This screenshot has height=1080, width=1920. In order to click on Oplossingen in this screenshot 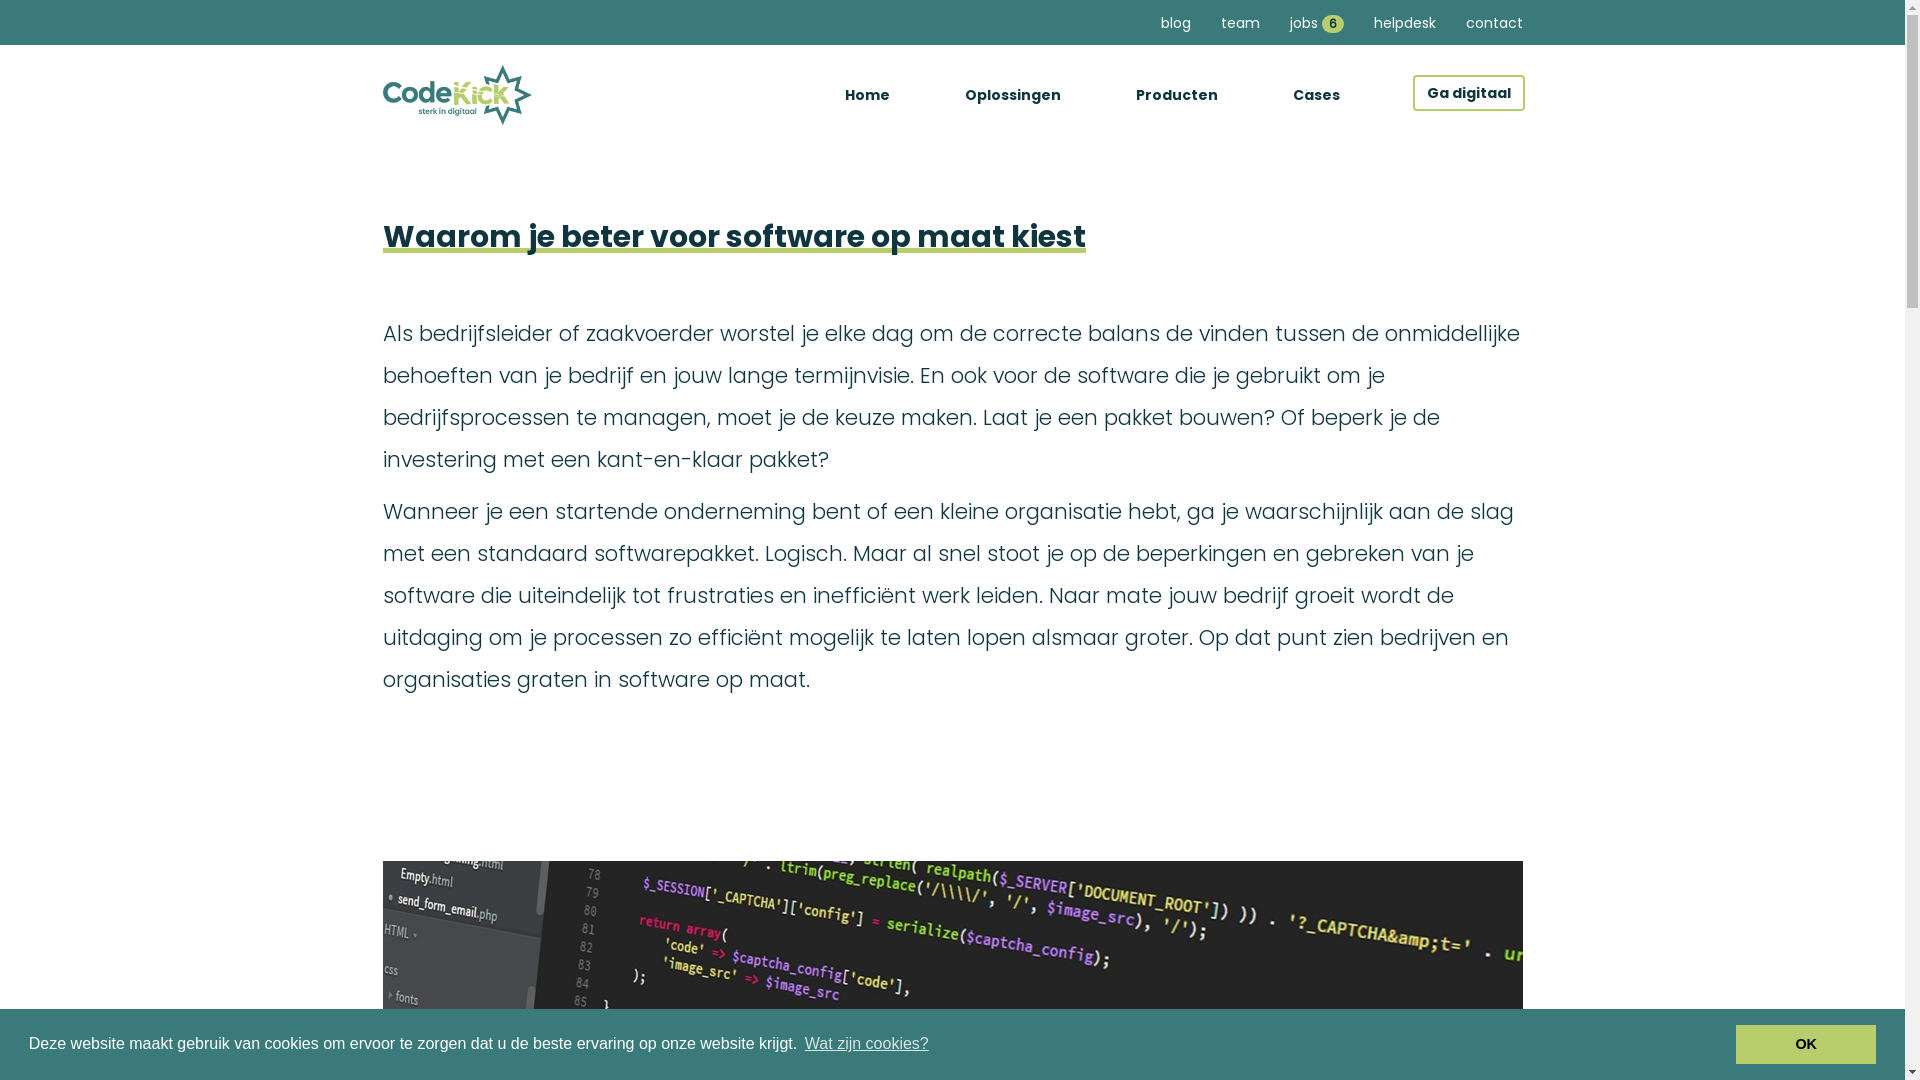, I will do `click(1012, 95)`.